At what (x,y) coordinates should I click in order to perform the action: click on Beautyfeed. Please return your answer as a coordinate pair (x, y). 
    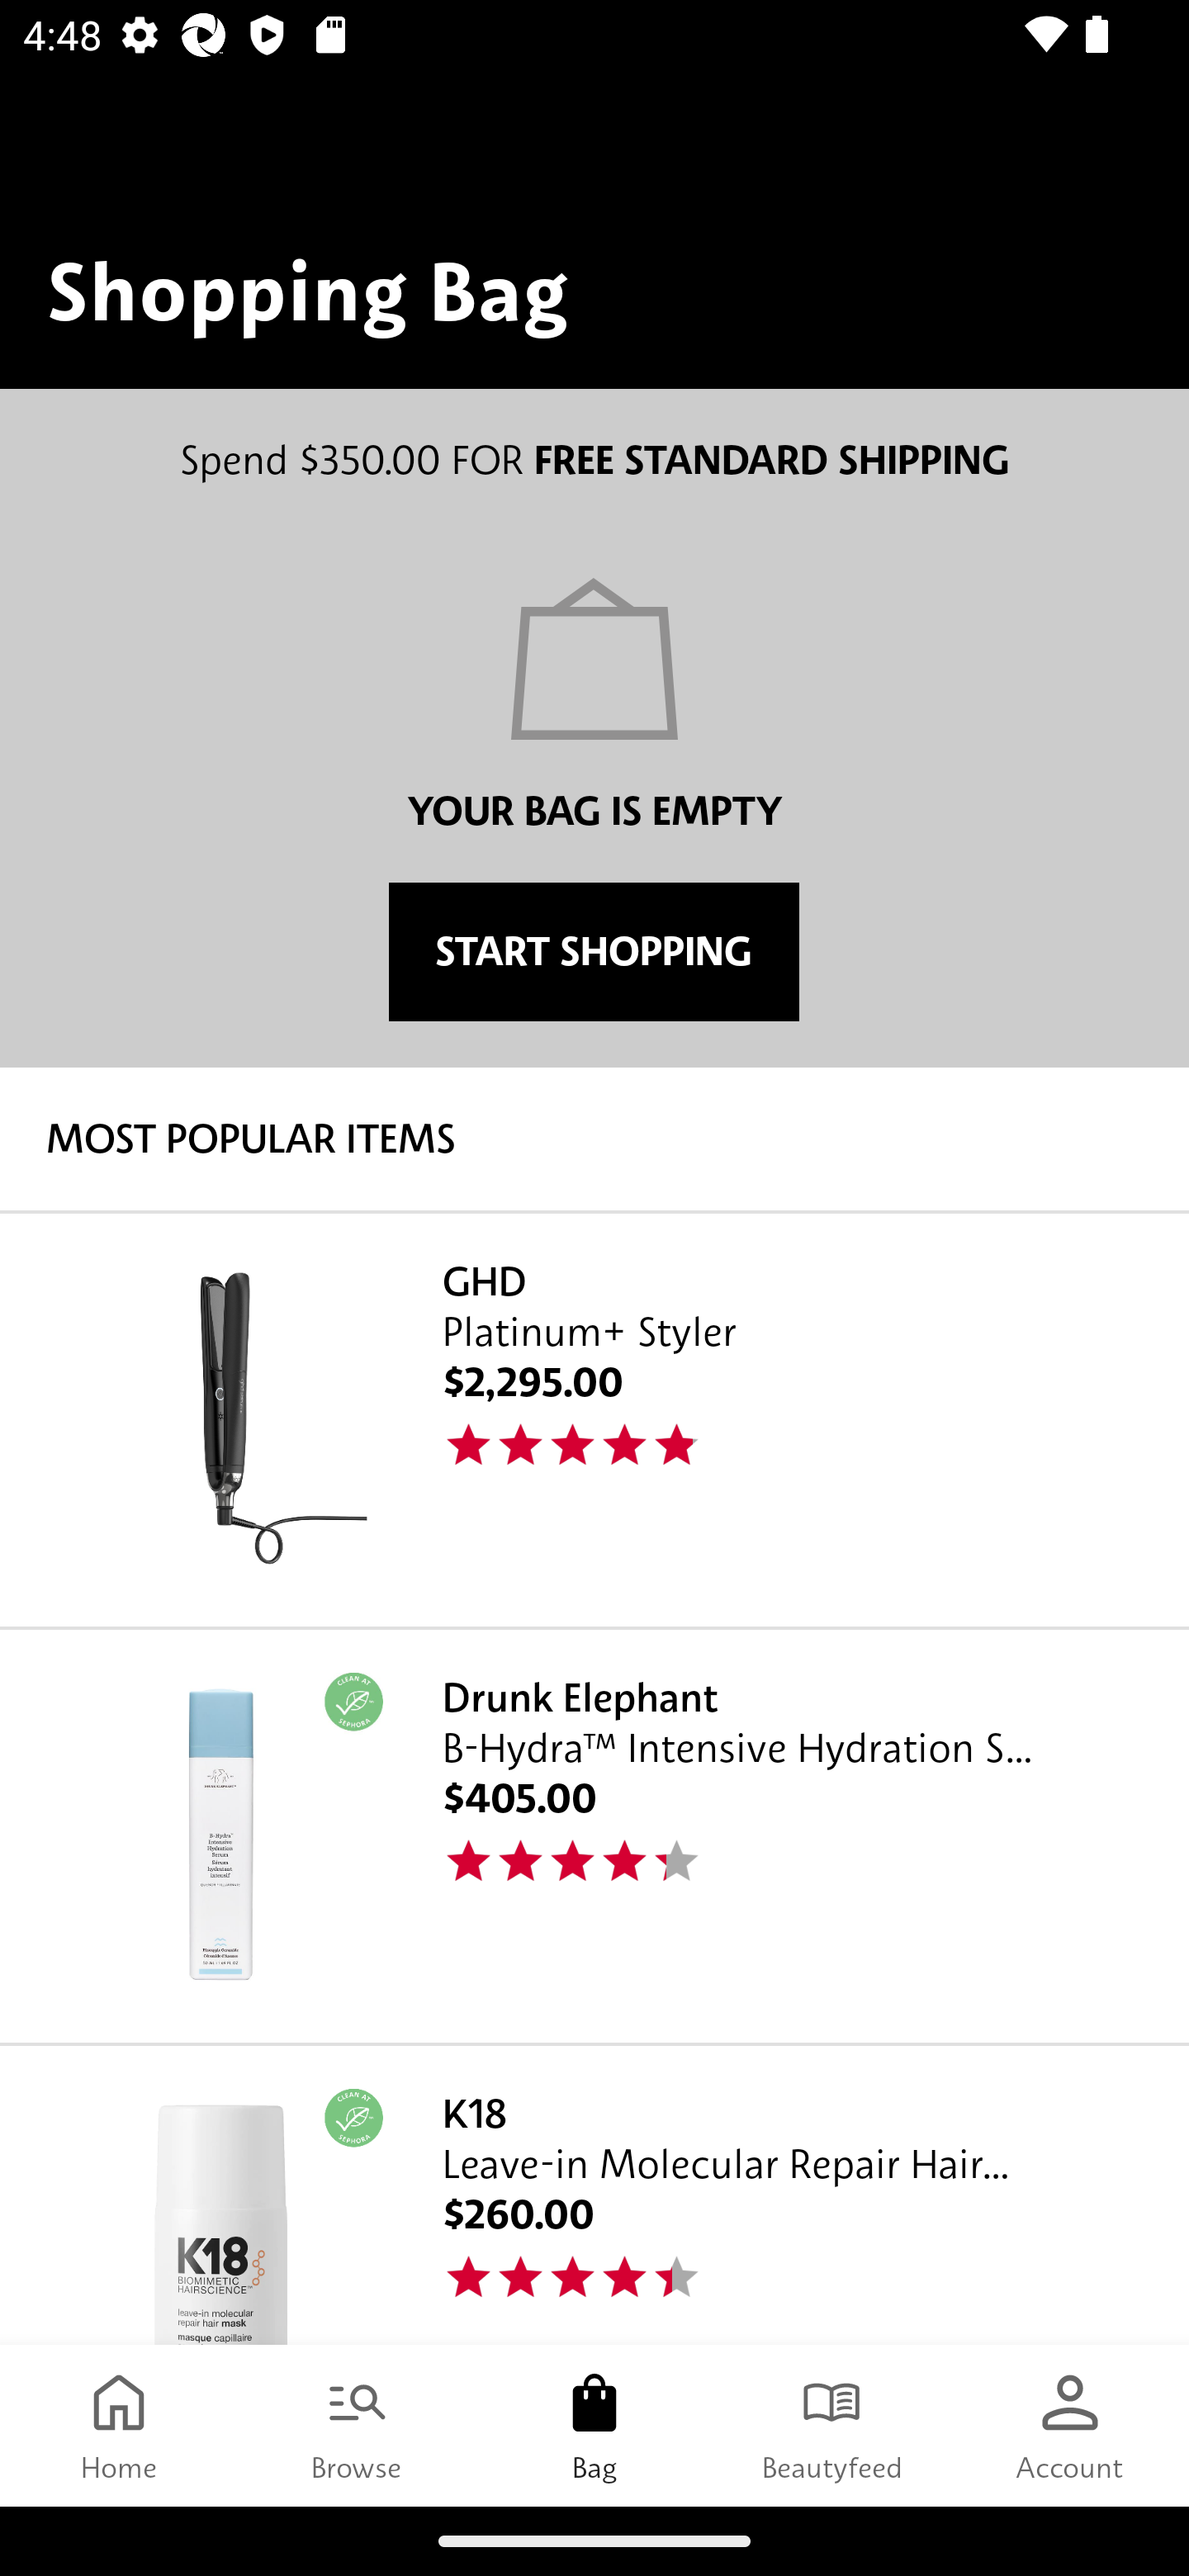
    Looking at the image, I should click on (832, 2425).